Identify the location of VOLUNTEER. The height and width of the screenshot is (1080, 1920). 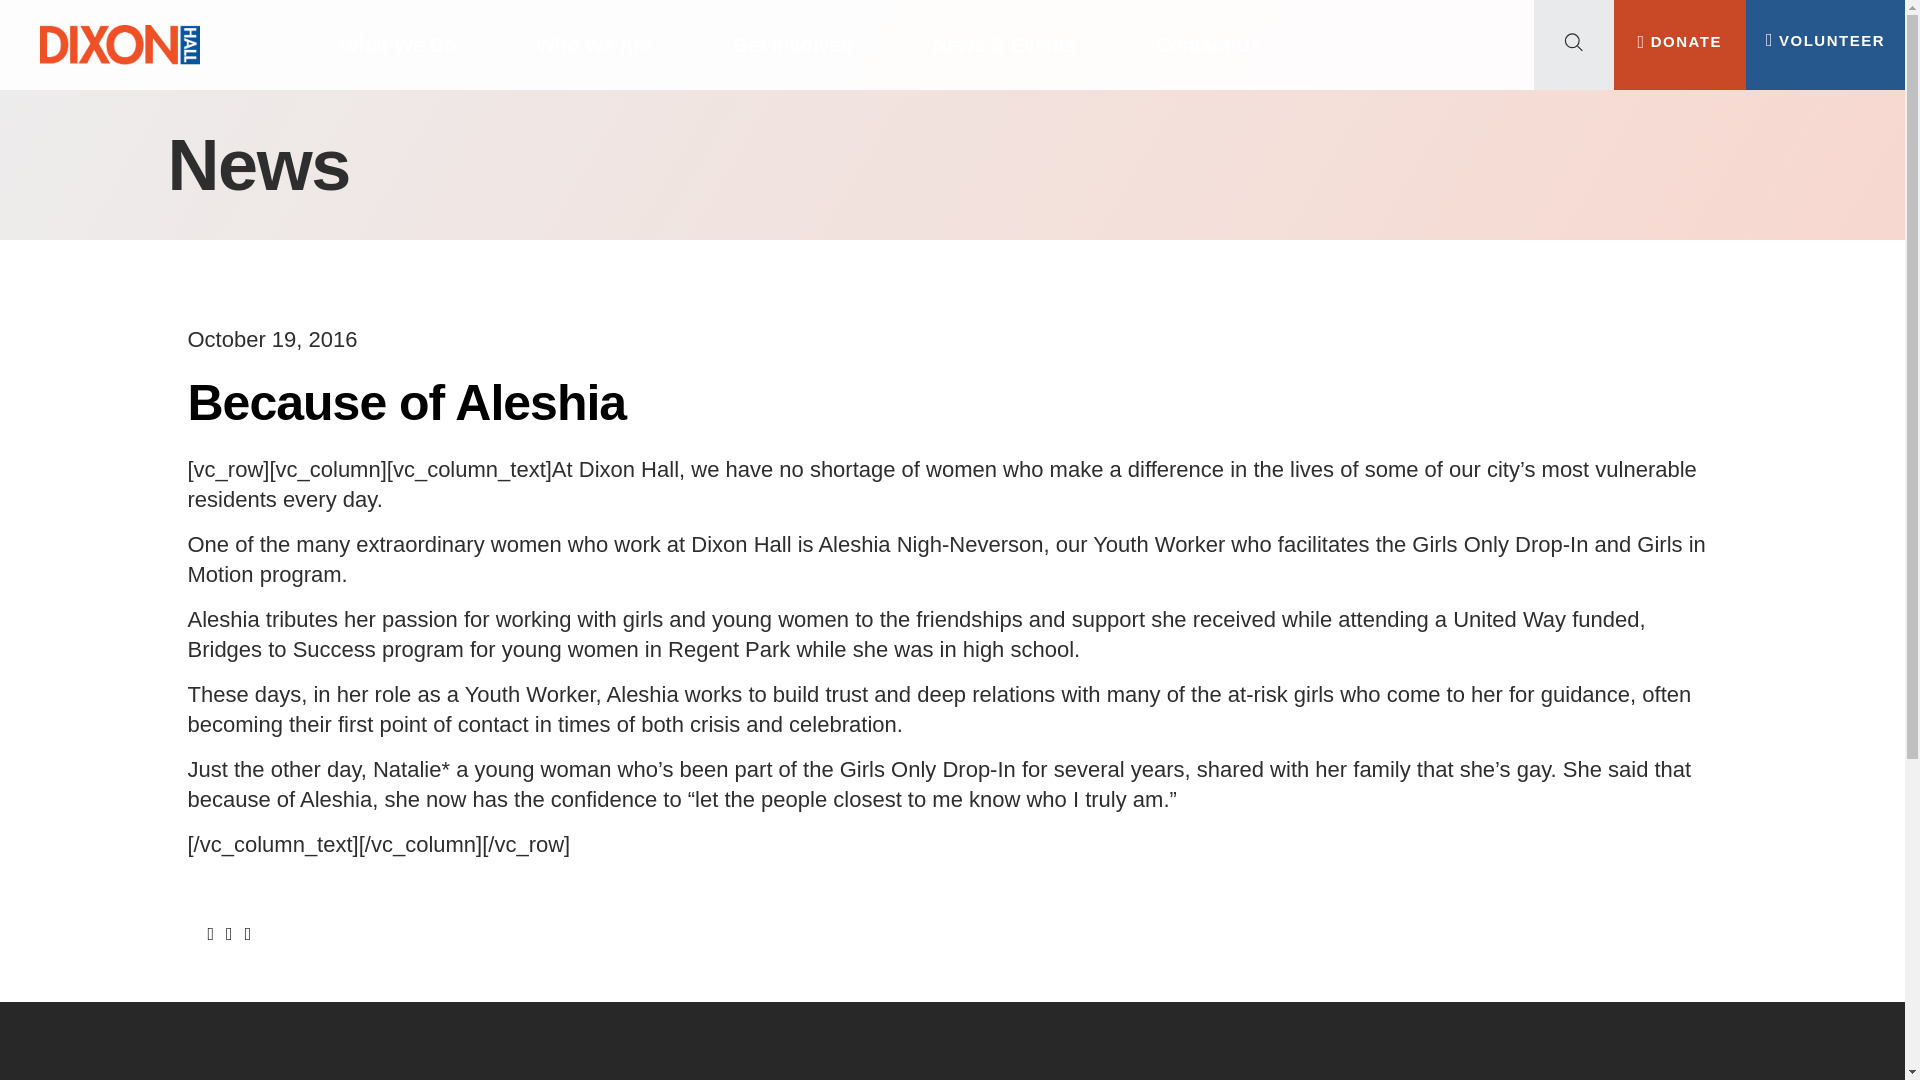
(1826, 40).